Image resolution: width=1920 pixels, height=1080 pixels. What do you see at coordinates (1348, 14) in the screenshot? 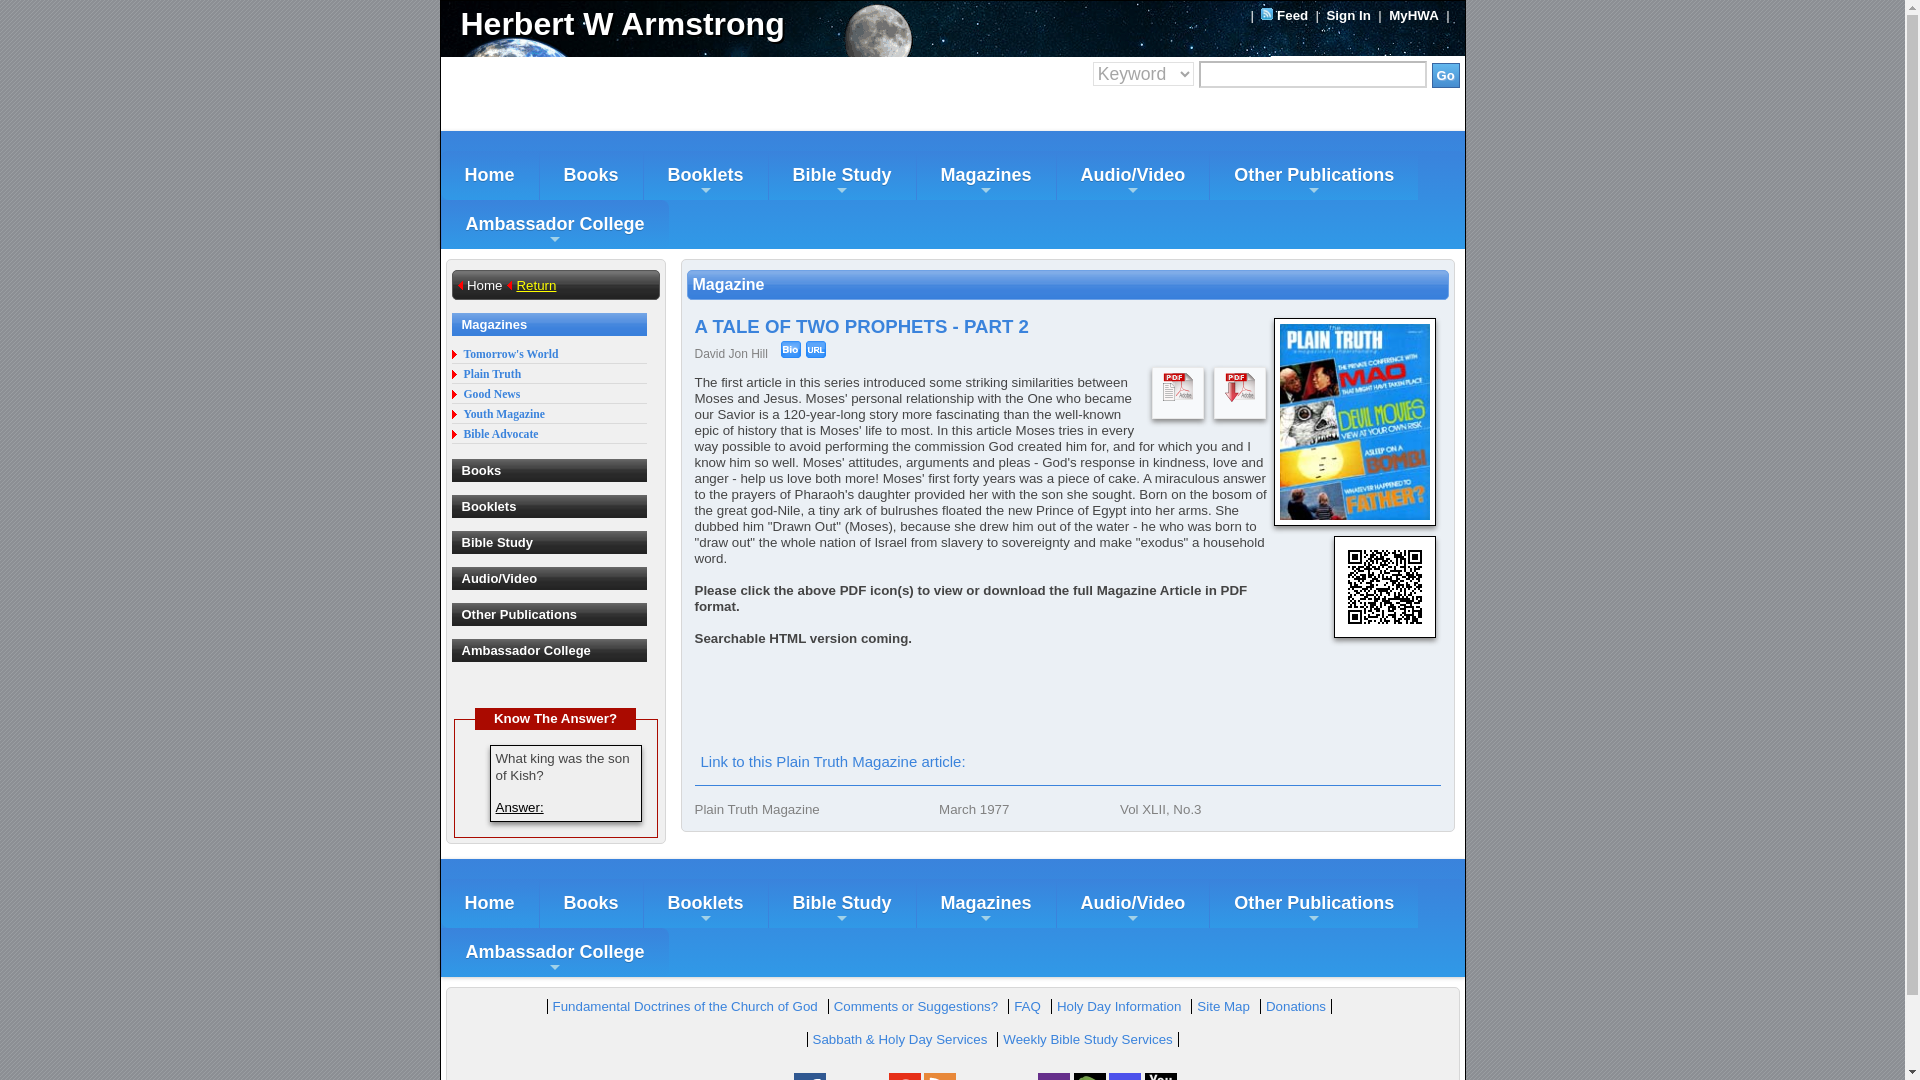
I see `Sign In` at bounding box center [1348, 14].